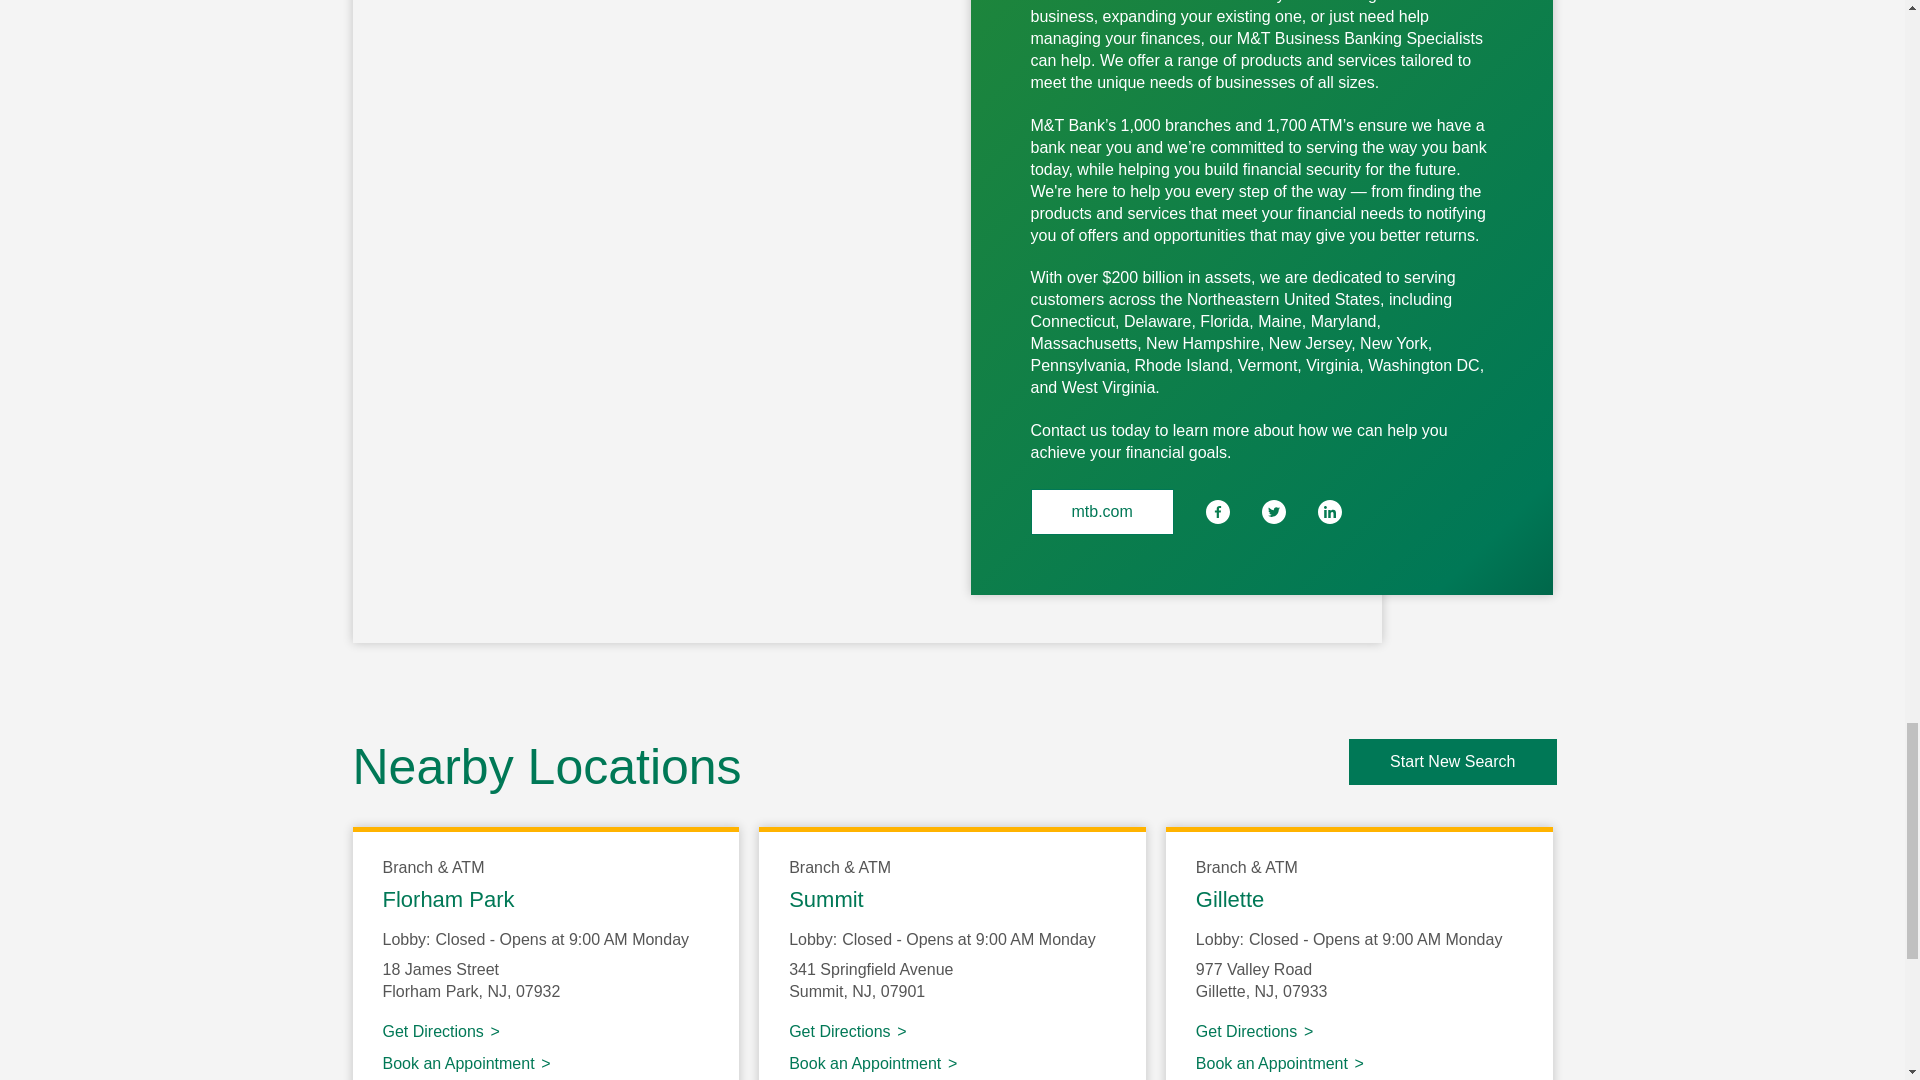 This screenshot has width=1920, height=1080. What do you see at coordinates (1264, 991) in the screenshot?
I see `New Jersey` at bounding box center [1264, 991].